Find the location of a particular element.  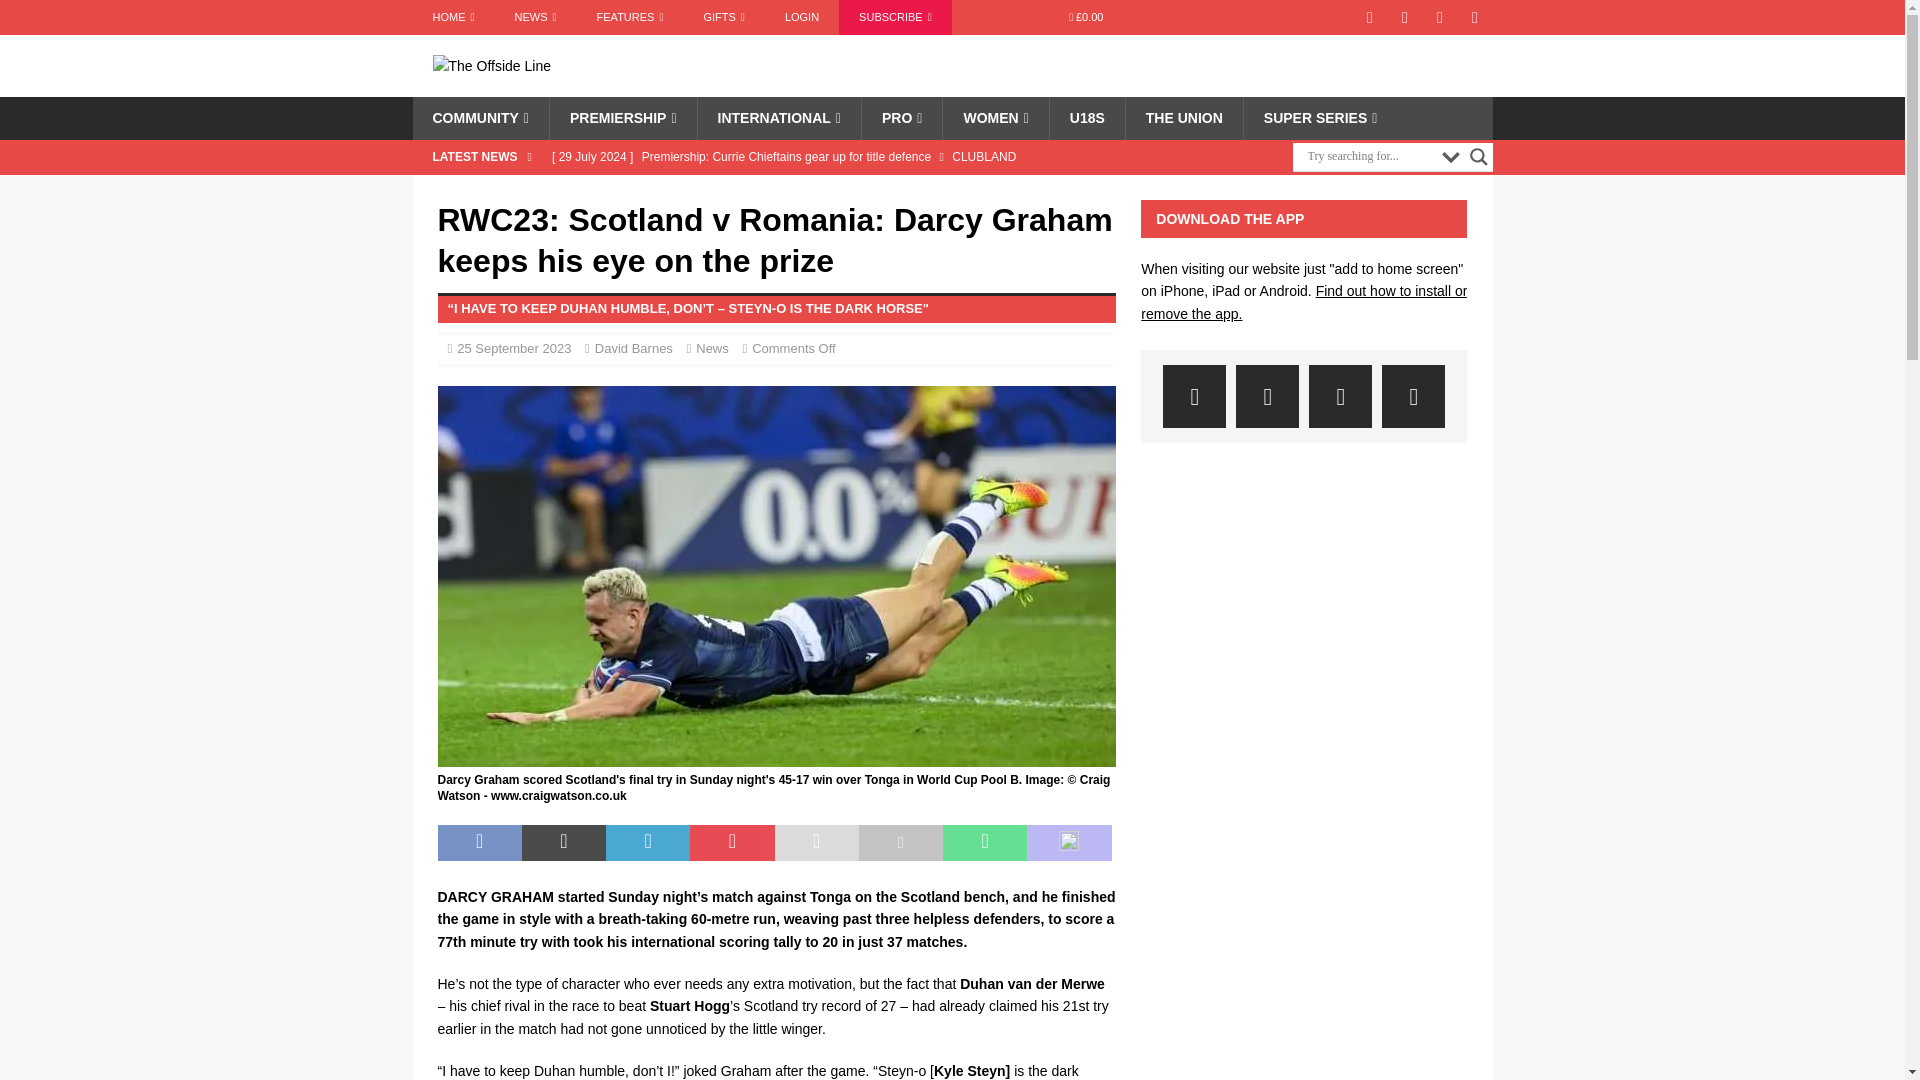

Scottish rugby news is located at coordinates (536, 17).